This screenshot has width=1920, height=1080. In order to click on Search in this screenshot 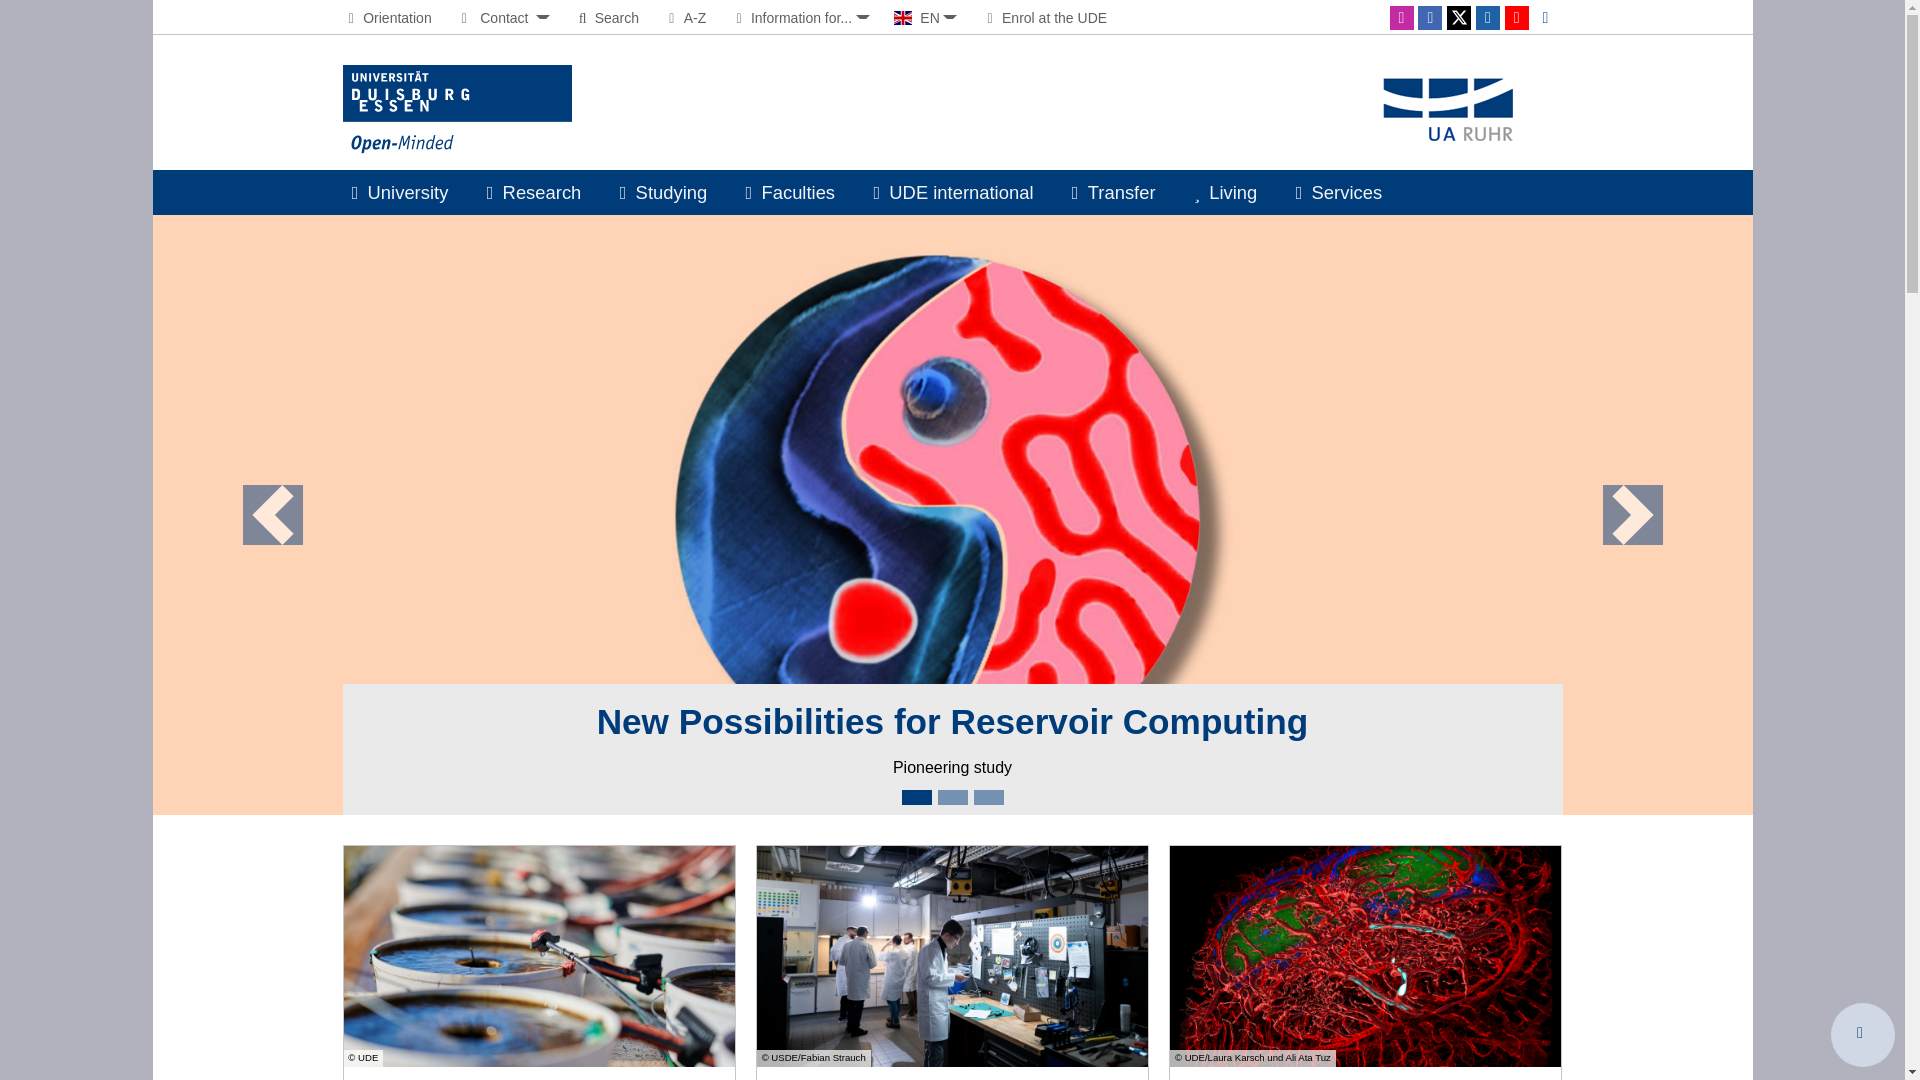, I will do `click(606, 17)`.